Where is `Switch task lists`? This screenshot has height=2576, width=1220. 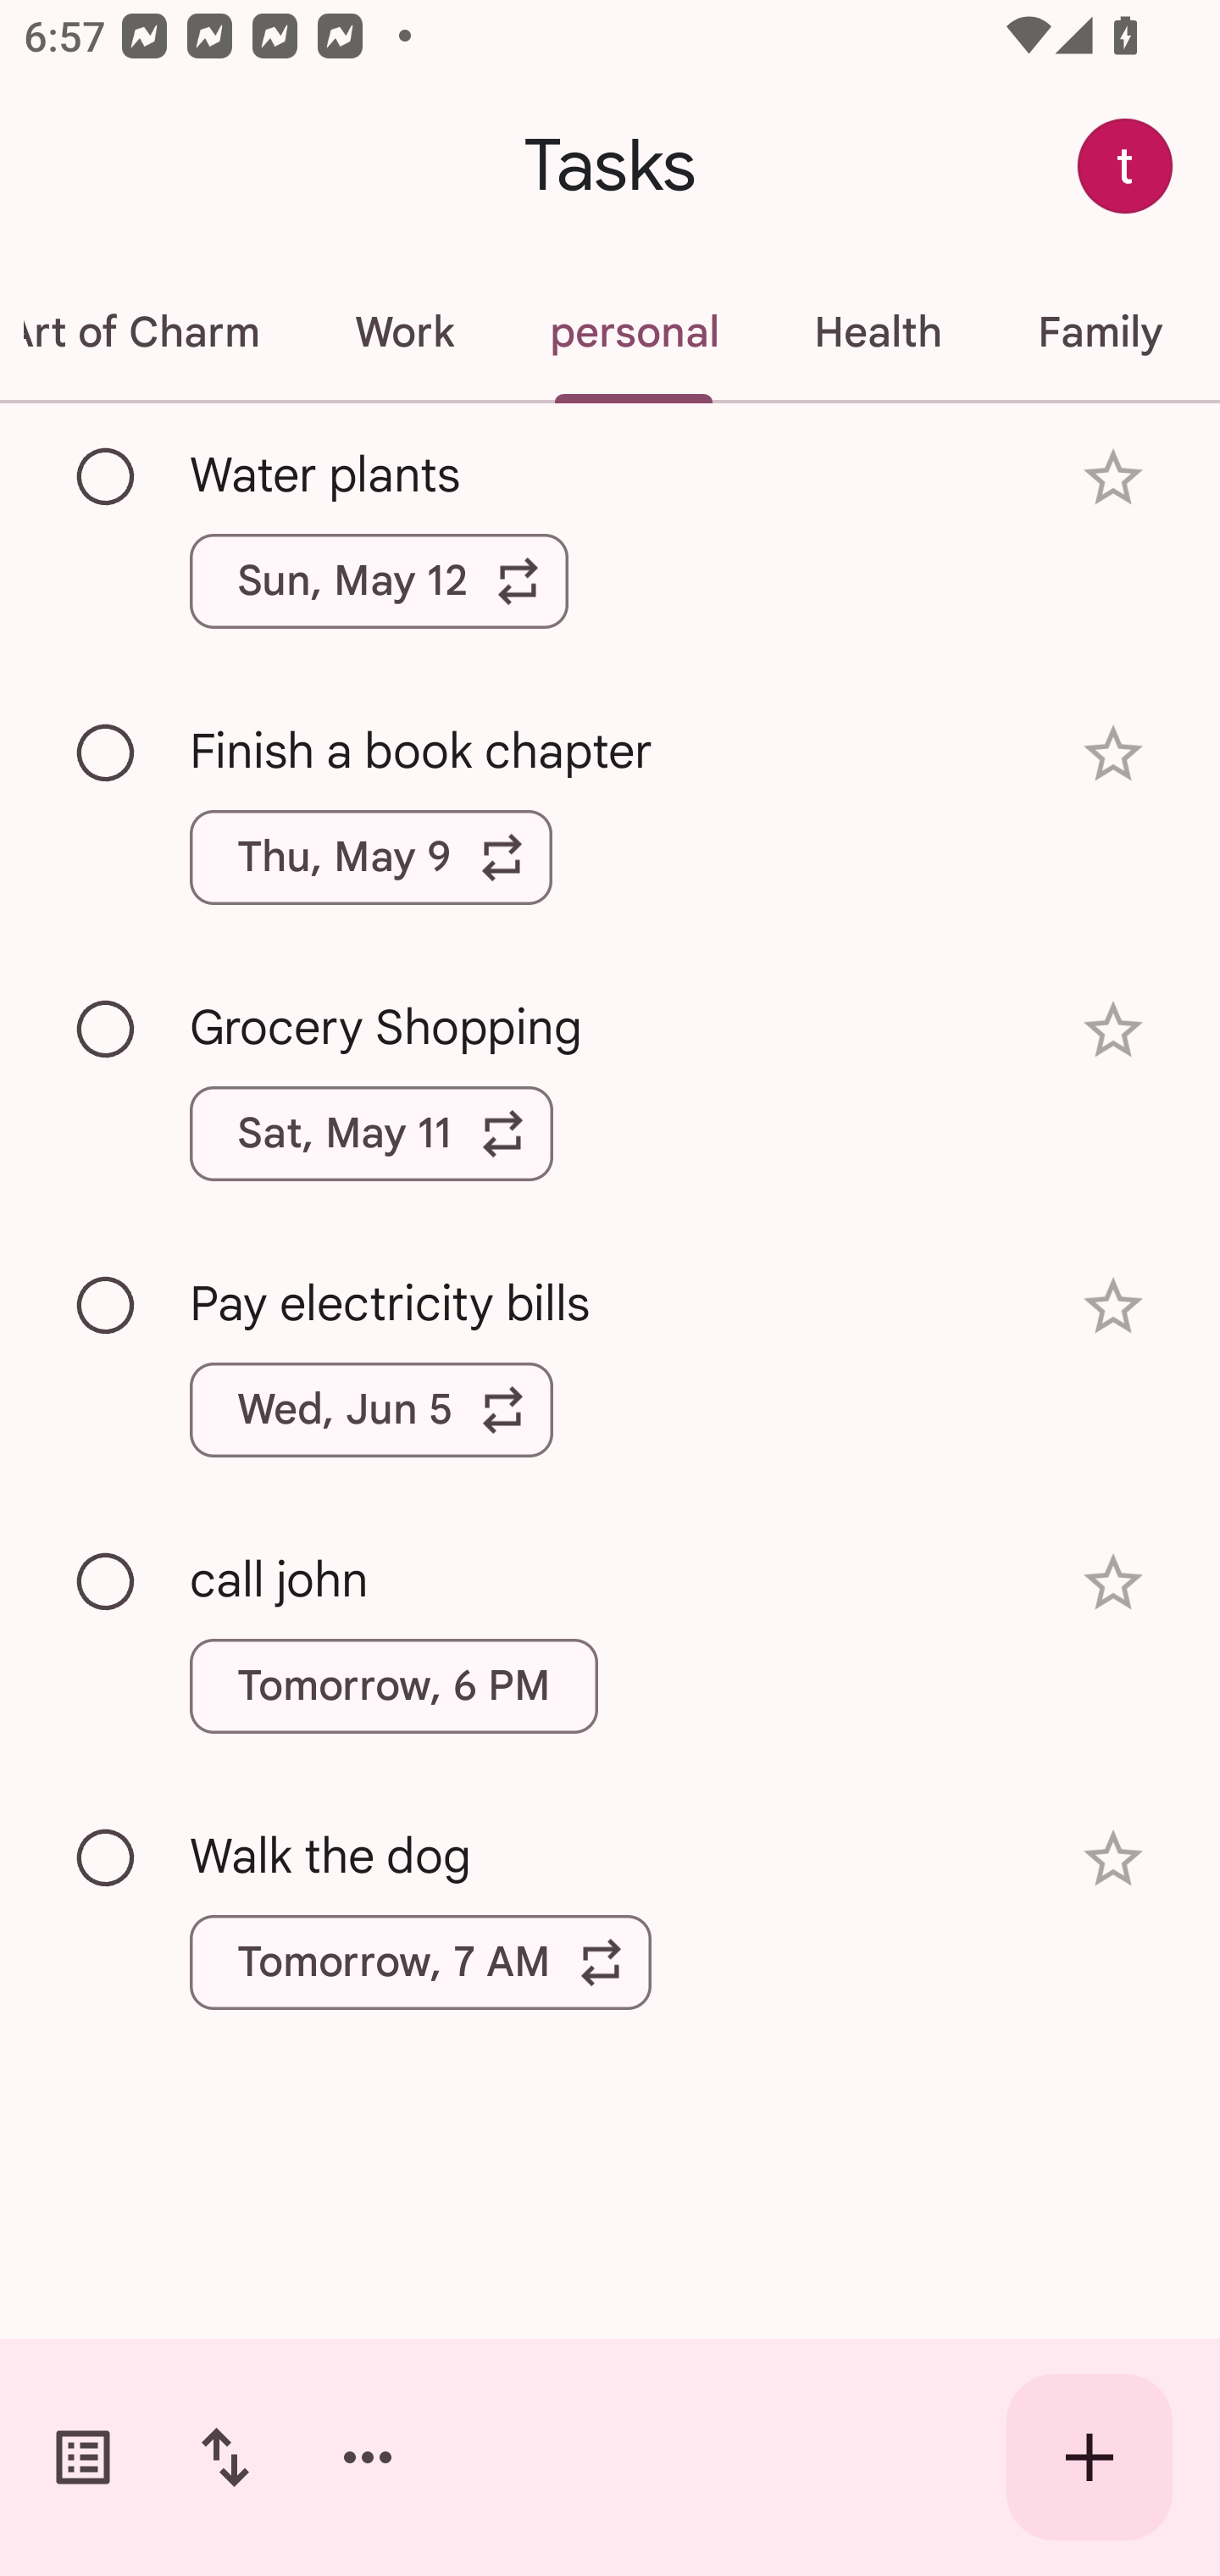 Switch task lists is located at coordinates (83, 2457).